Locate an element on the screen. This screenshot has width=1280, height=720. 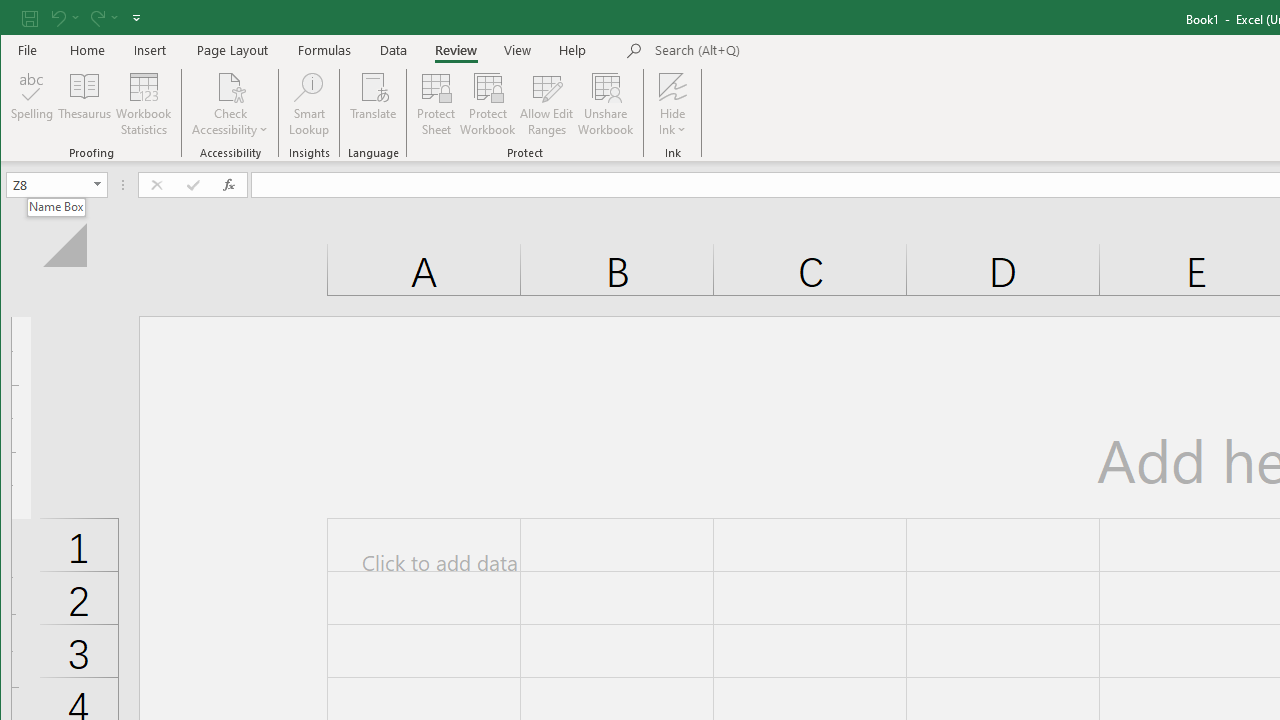
Spelling... is located at coordinates (32, 104).